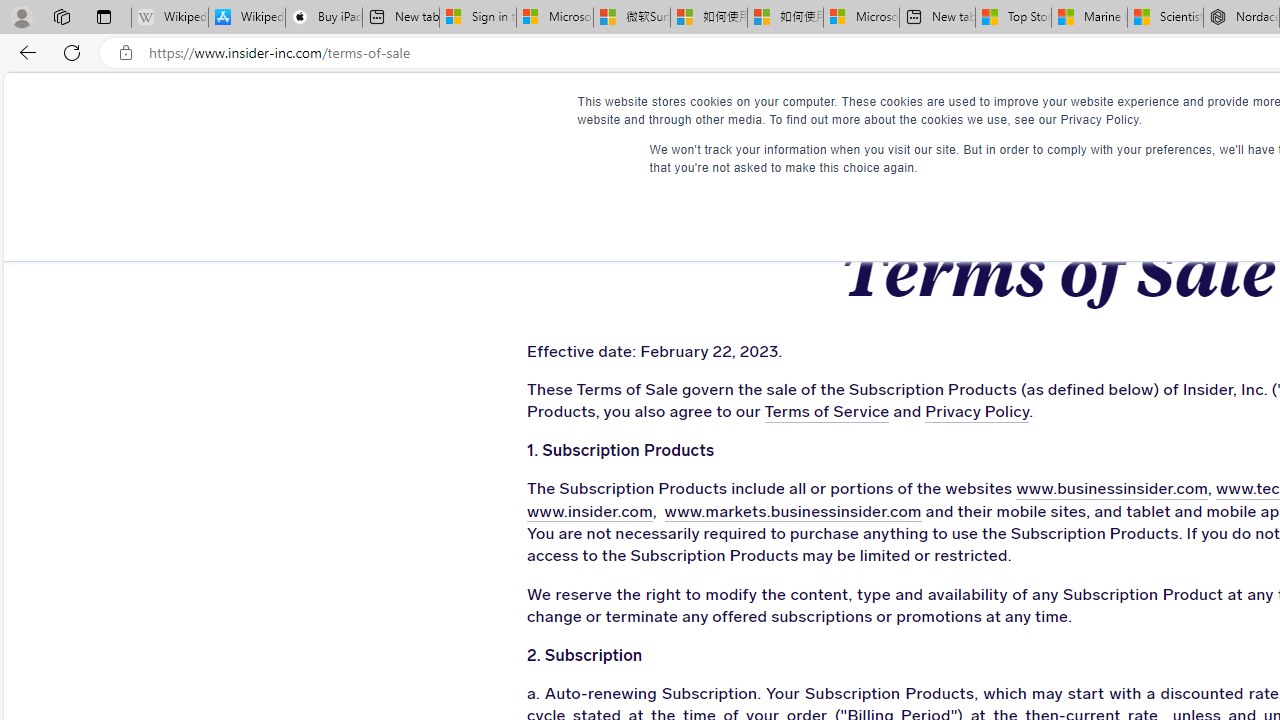  What do you see at coordinates (826, 412) in the screenshot?
I see `Terms of Service` at bounding box center [826, 412].